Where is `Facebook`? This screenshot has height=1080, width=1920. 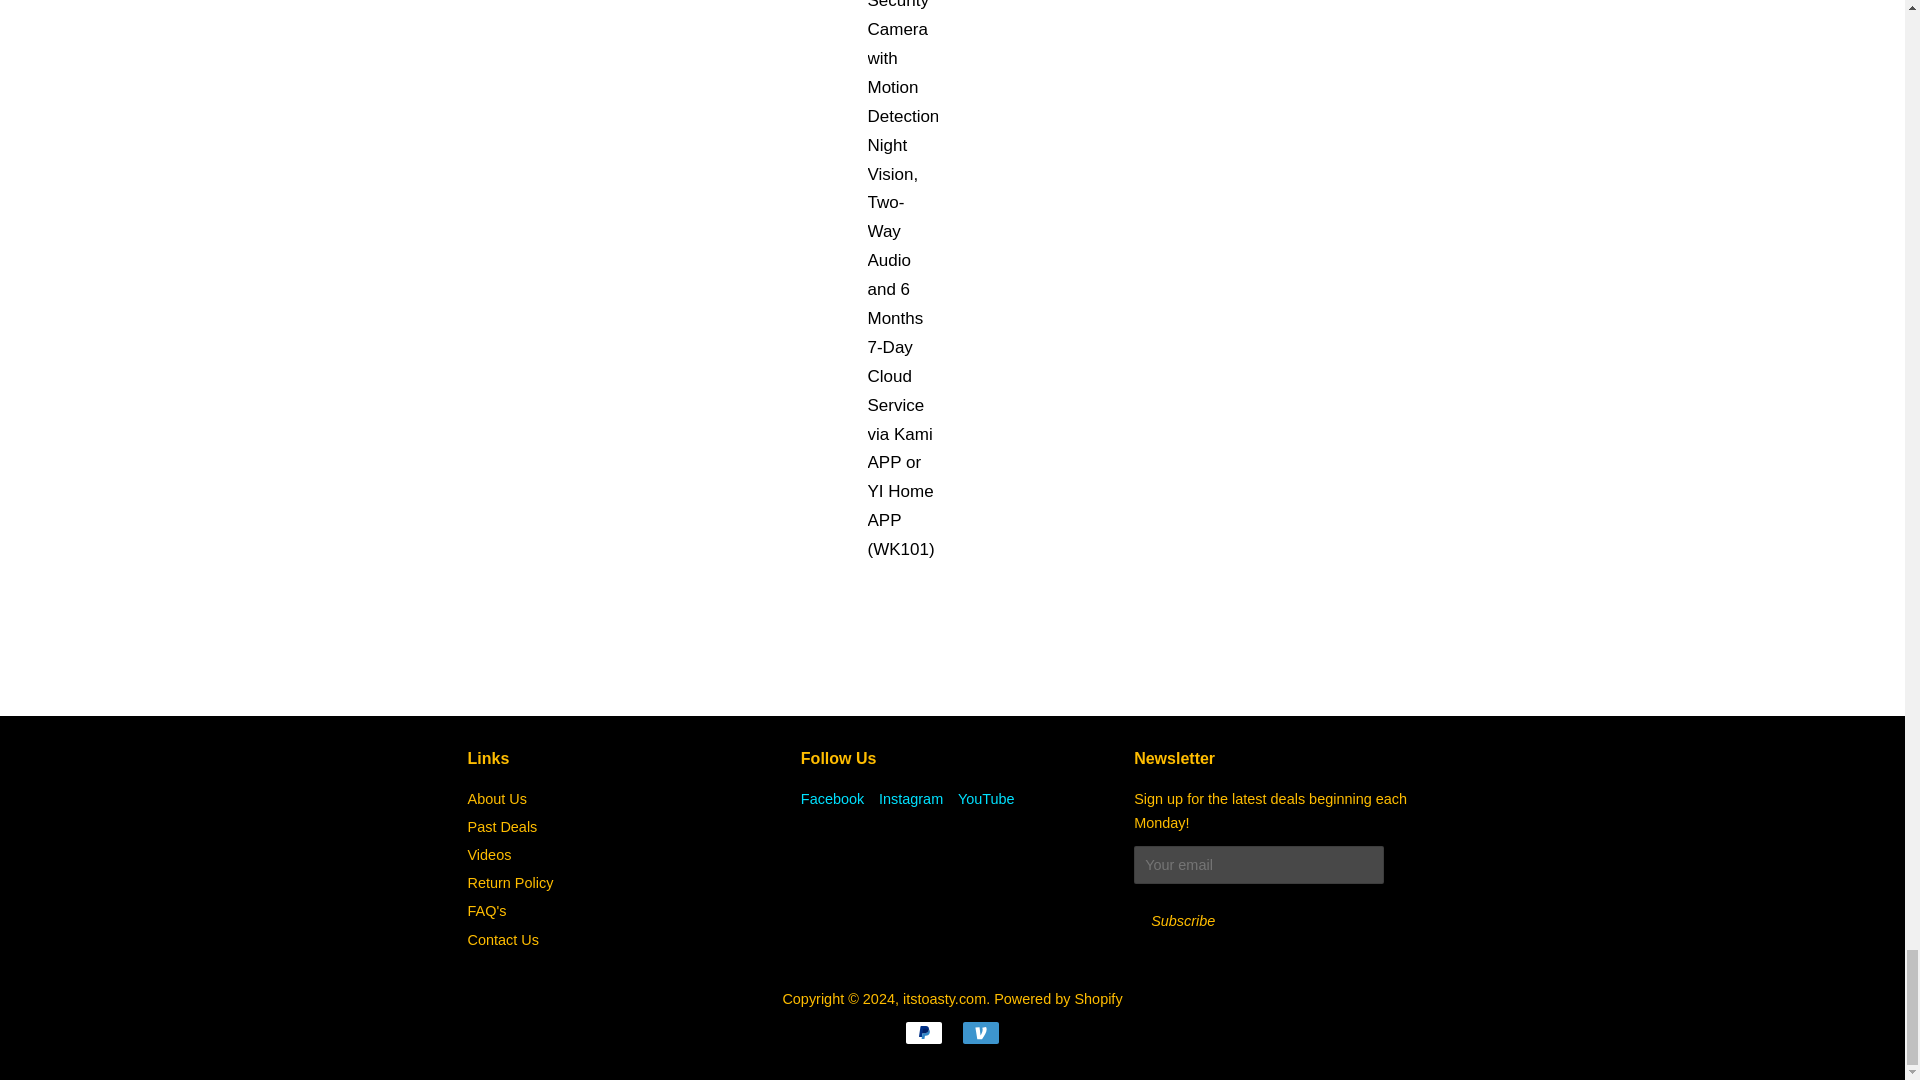
Facebook is located at coordinates (832, 798).